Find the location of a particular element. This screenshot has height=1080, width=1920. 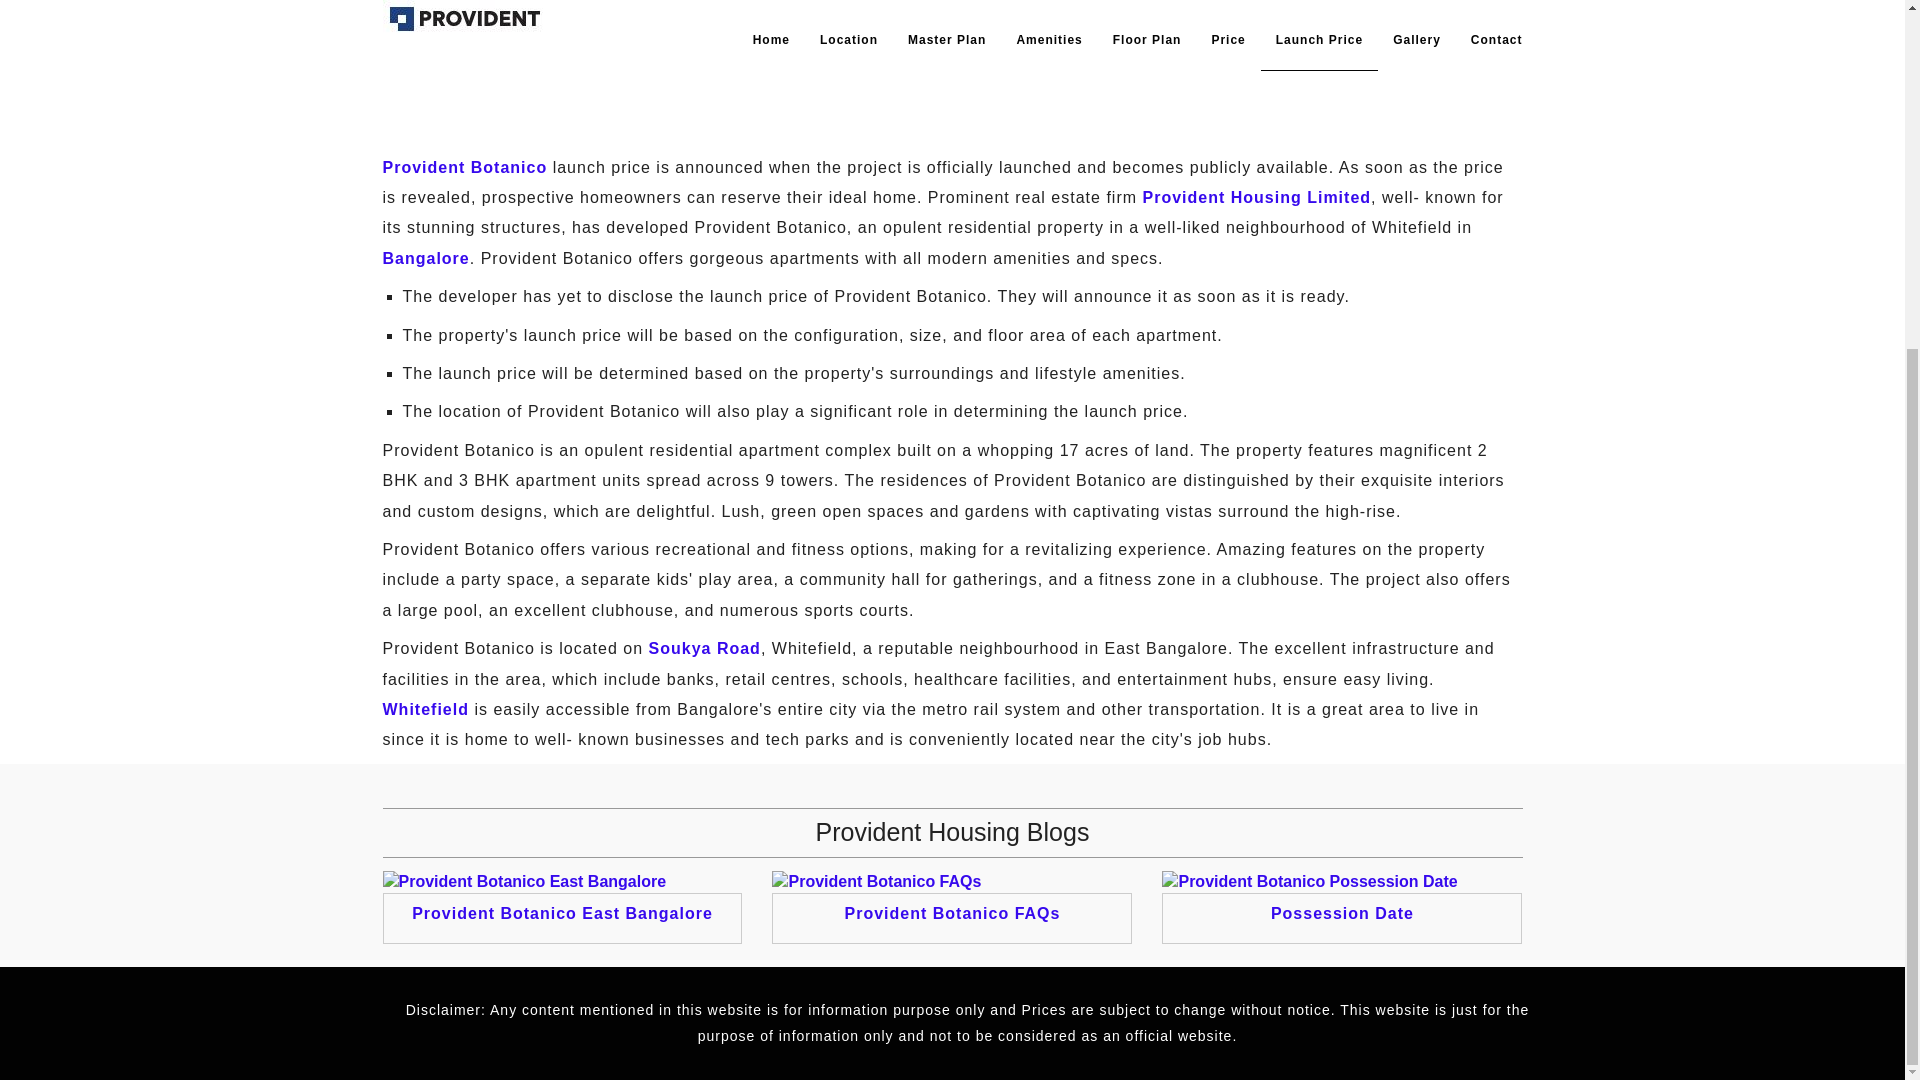

Provident Botanico FAQs is located at coordinates (876, 880).